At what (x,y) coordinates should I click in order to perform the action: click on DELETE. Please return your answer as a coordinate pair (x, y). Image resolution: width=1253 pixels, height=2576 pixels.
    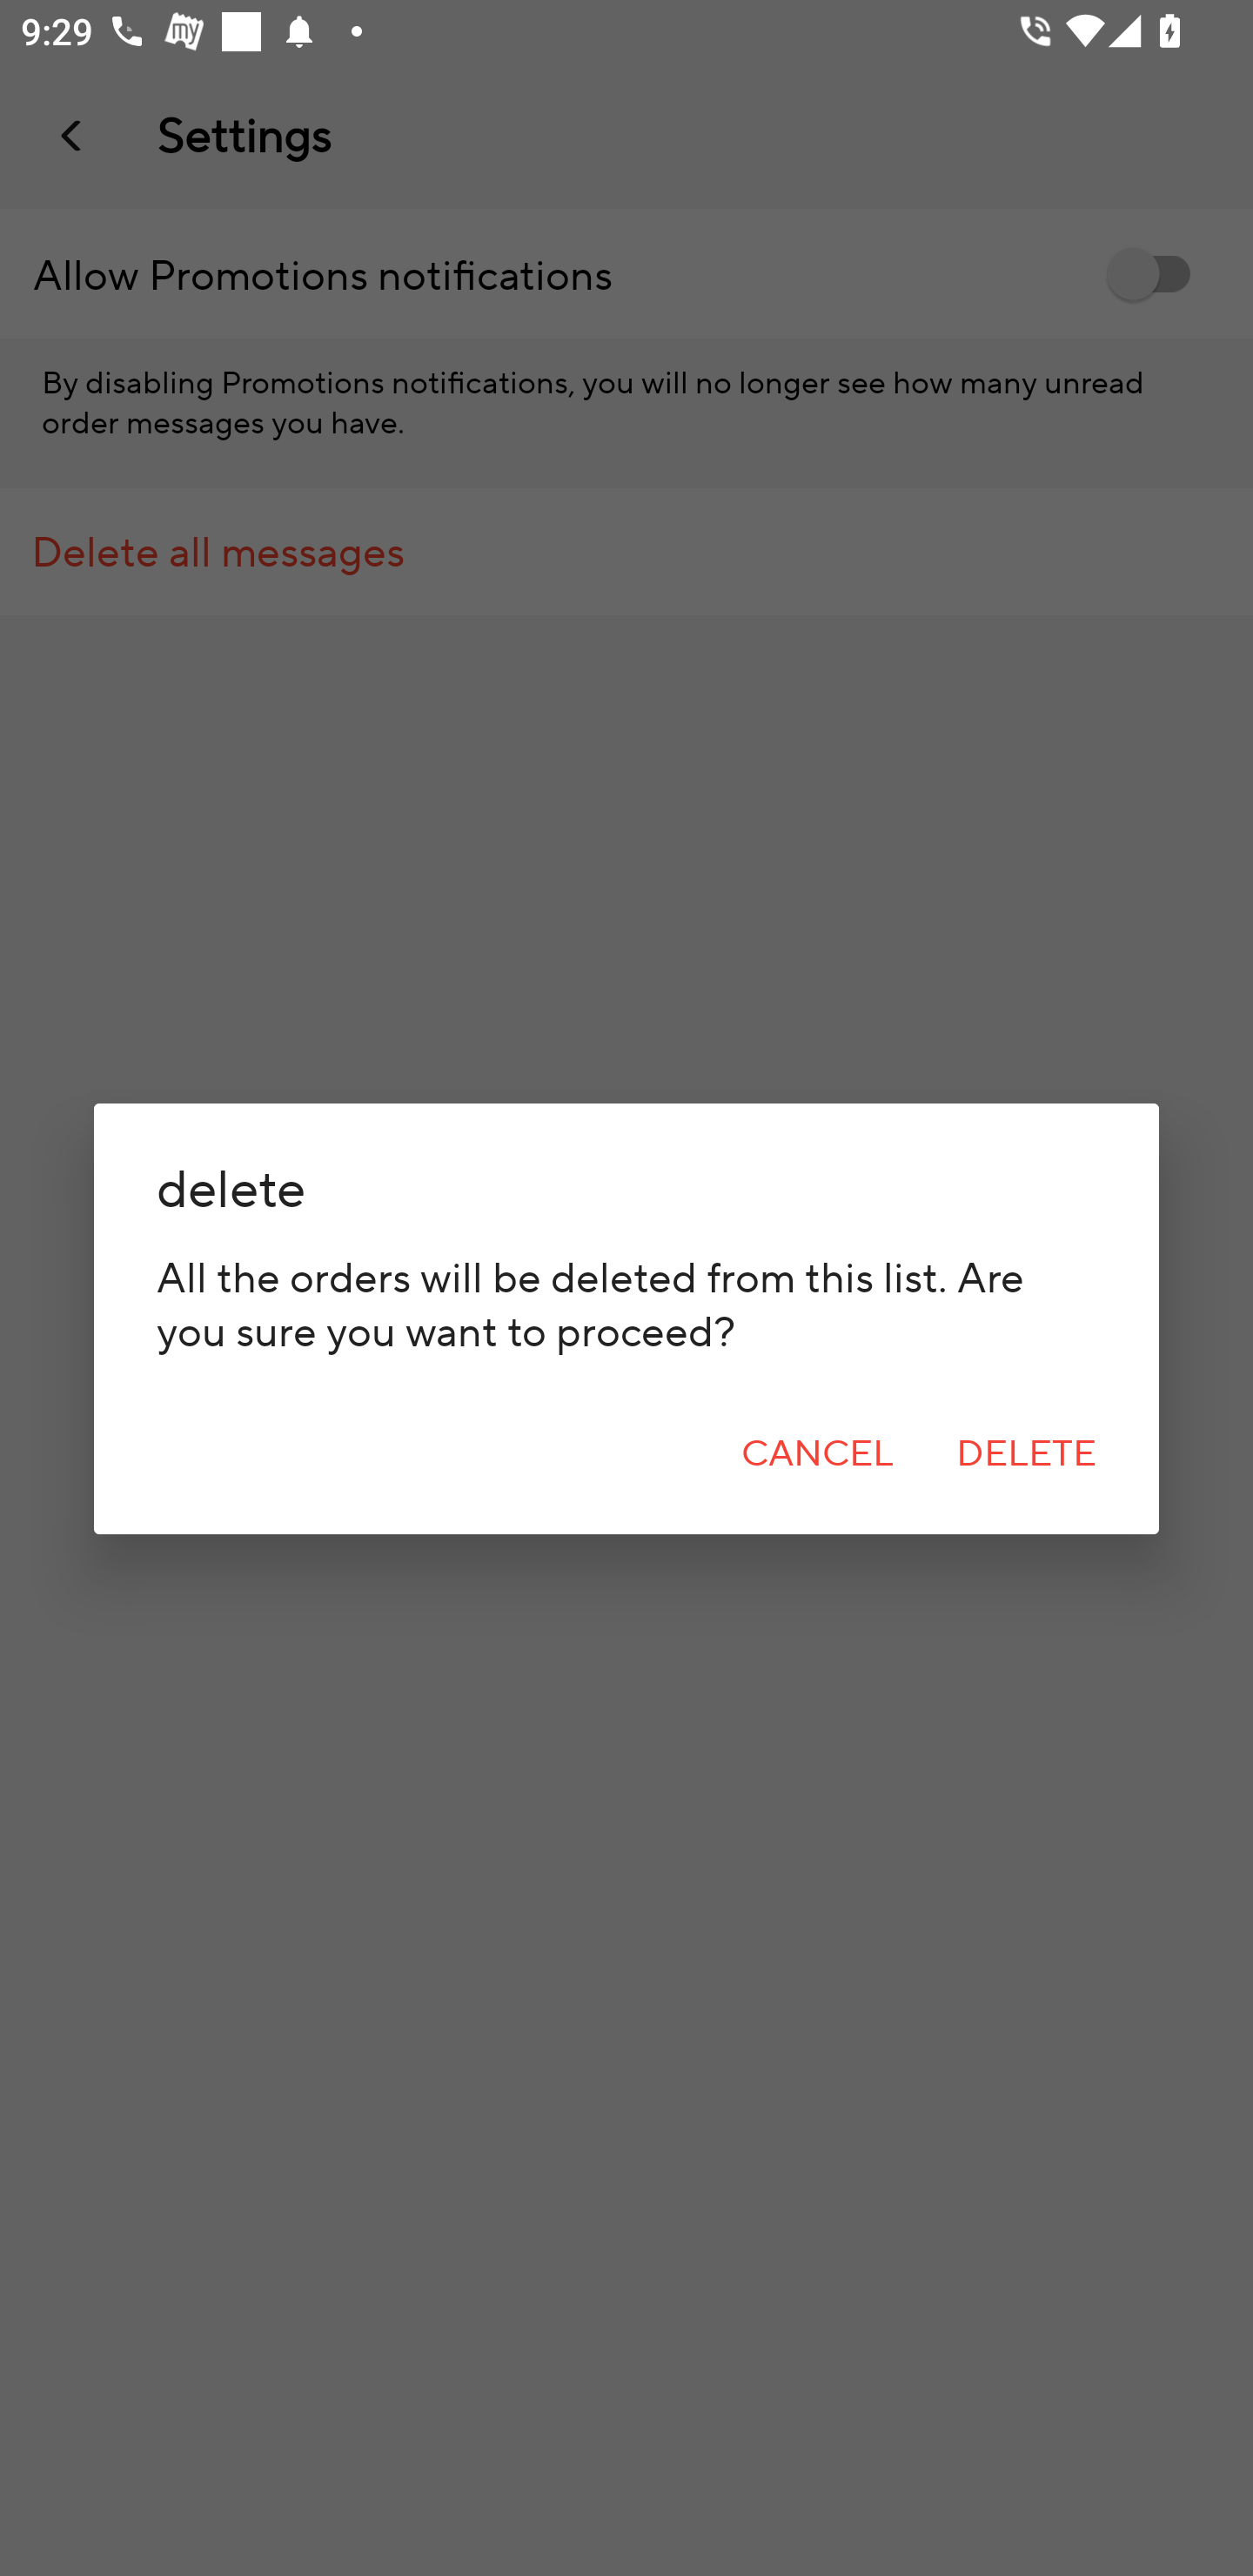
    Looking at the image, I should click on (1026, 1453).